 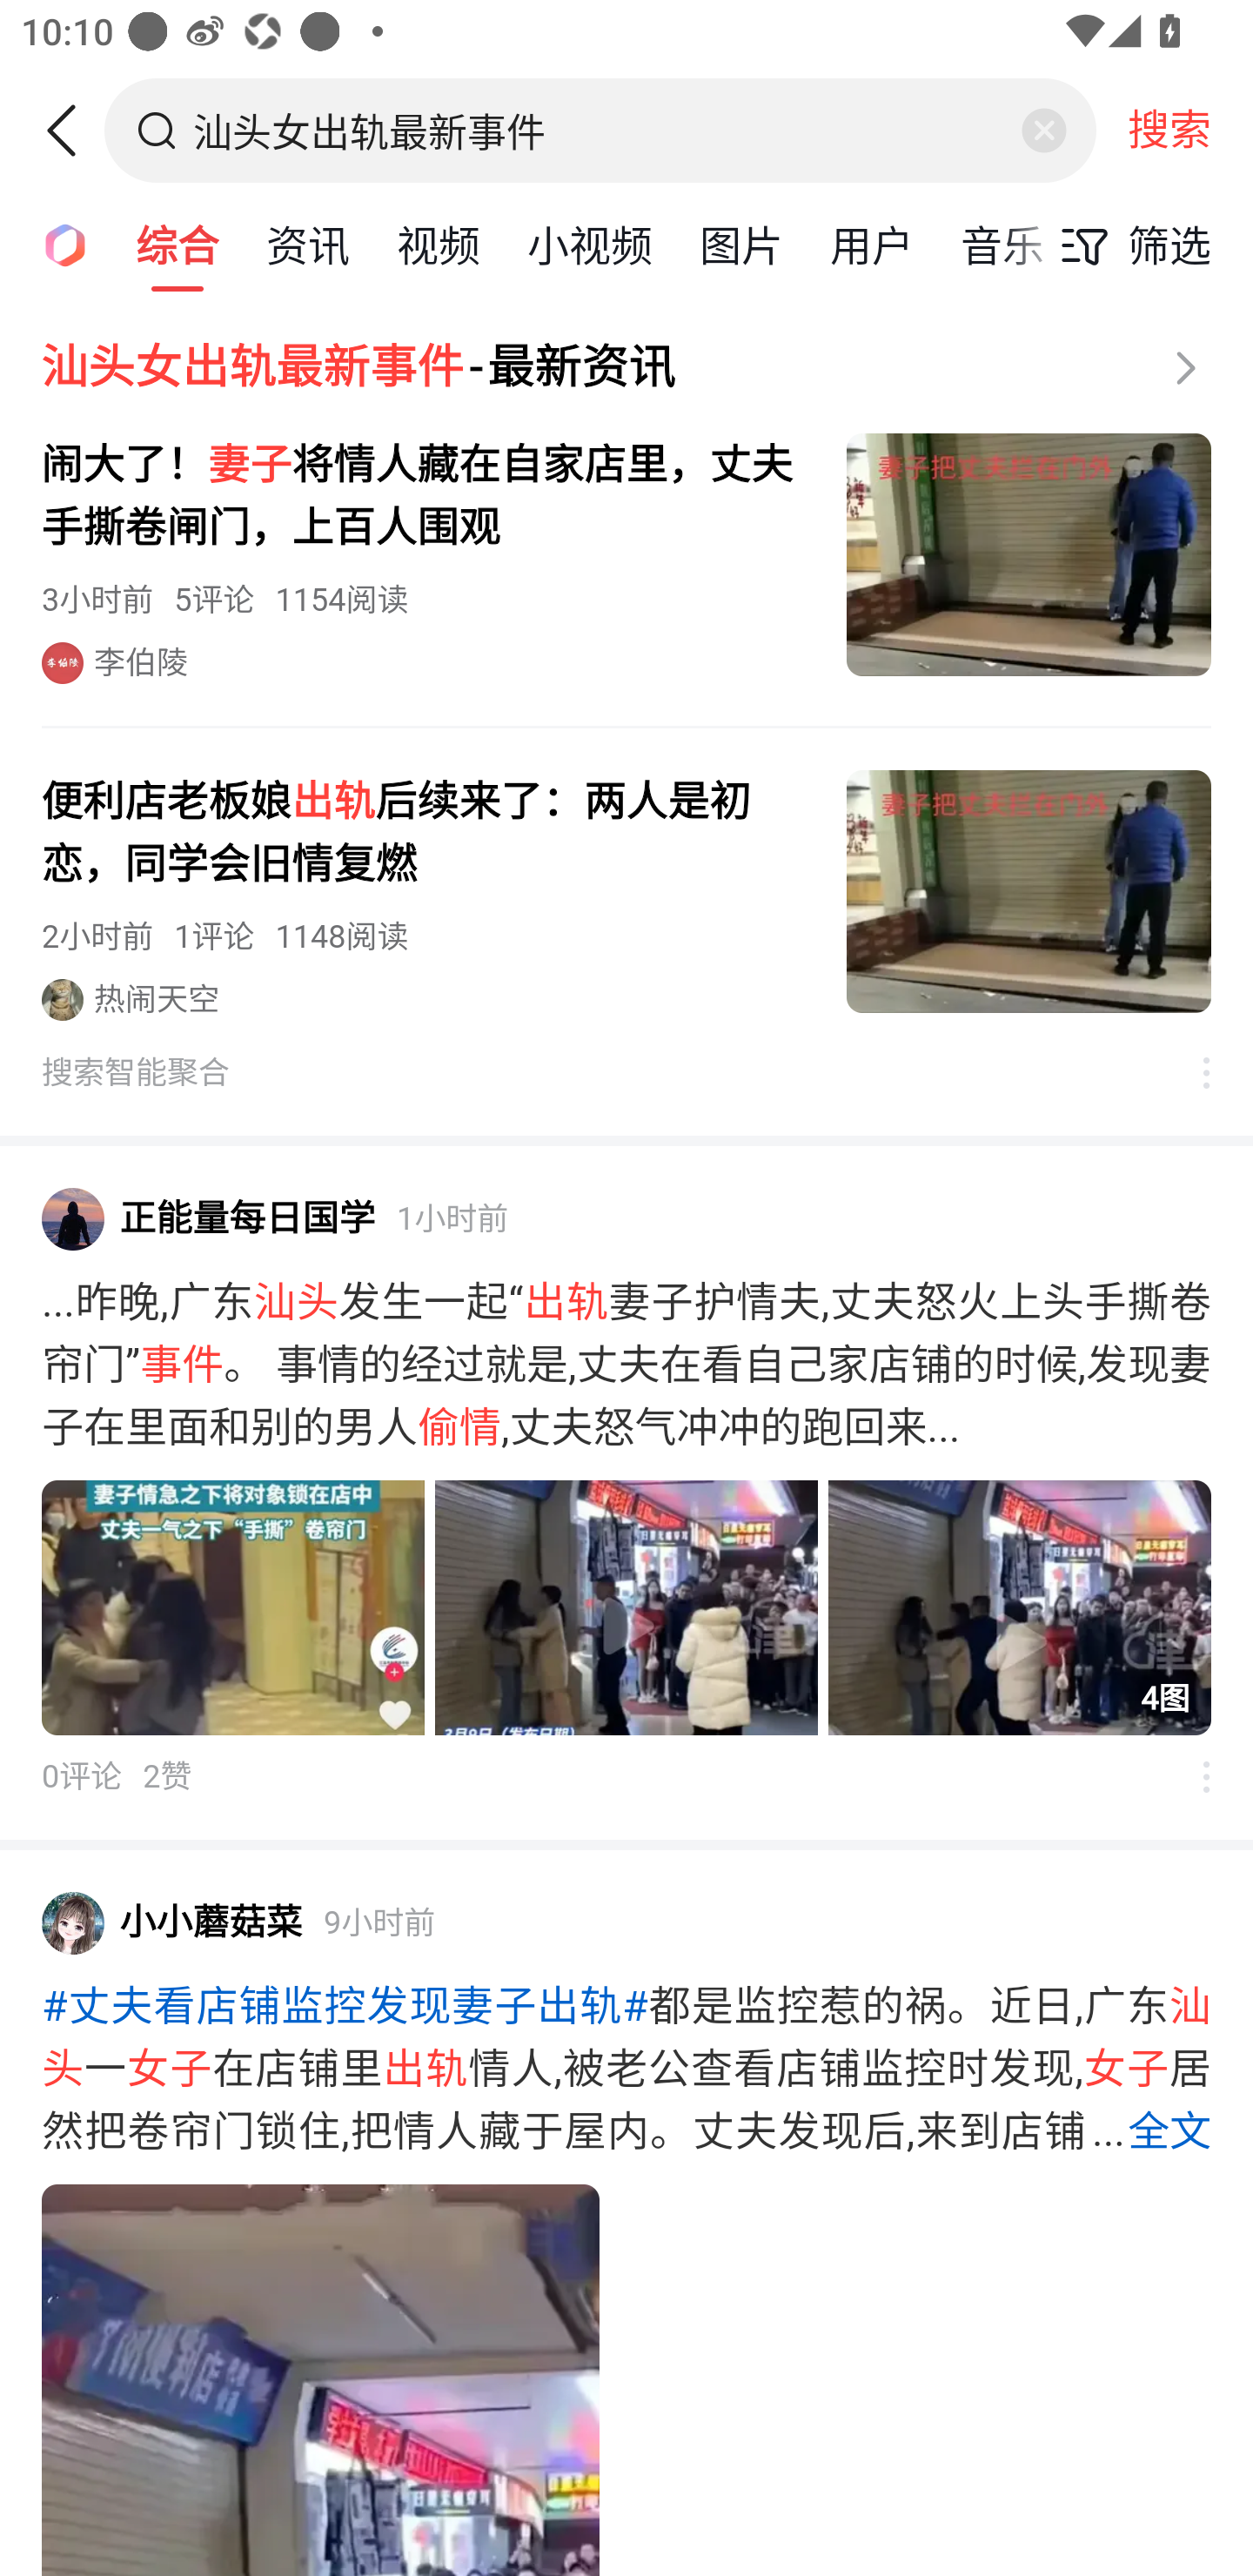 I want to click on 用户, so click(x=872, y=244).